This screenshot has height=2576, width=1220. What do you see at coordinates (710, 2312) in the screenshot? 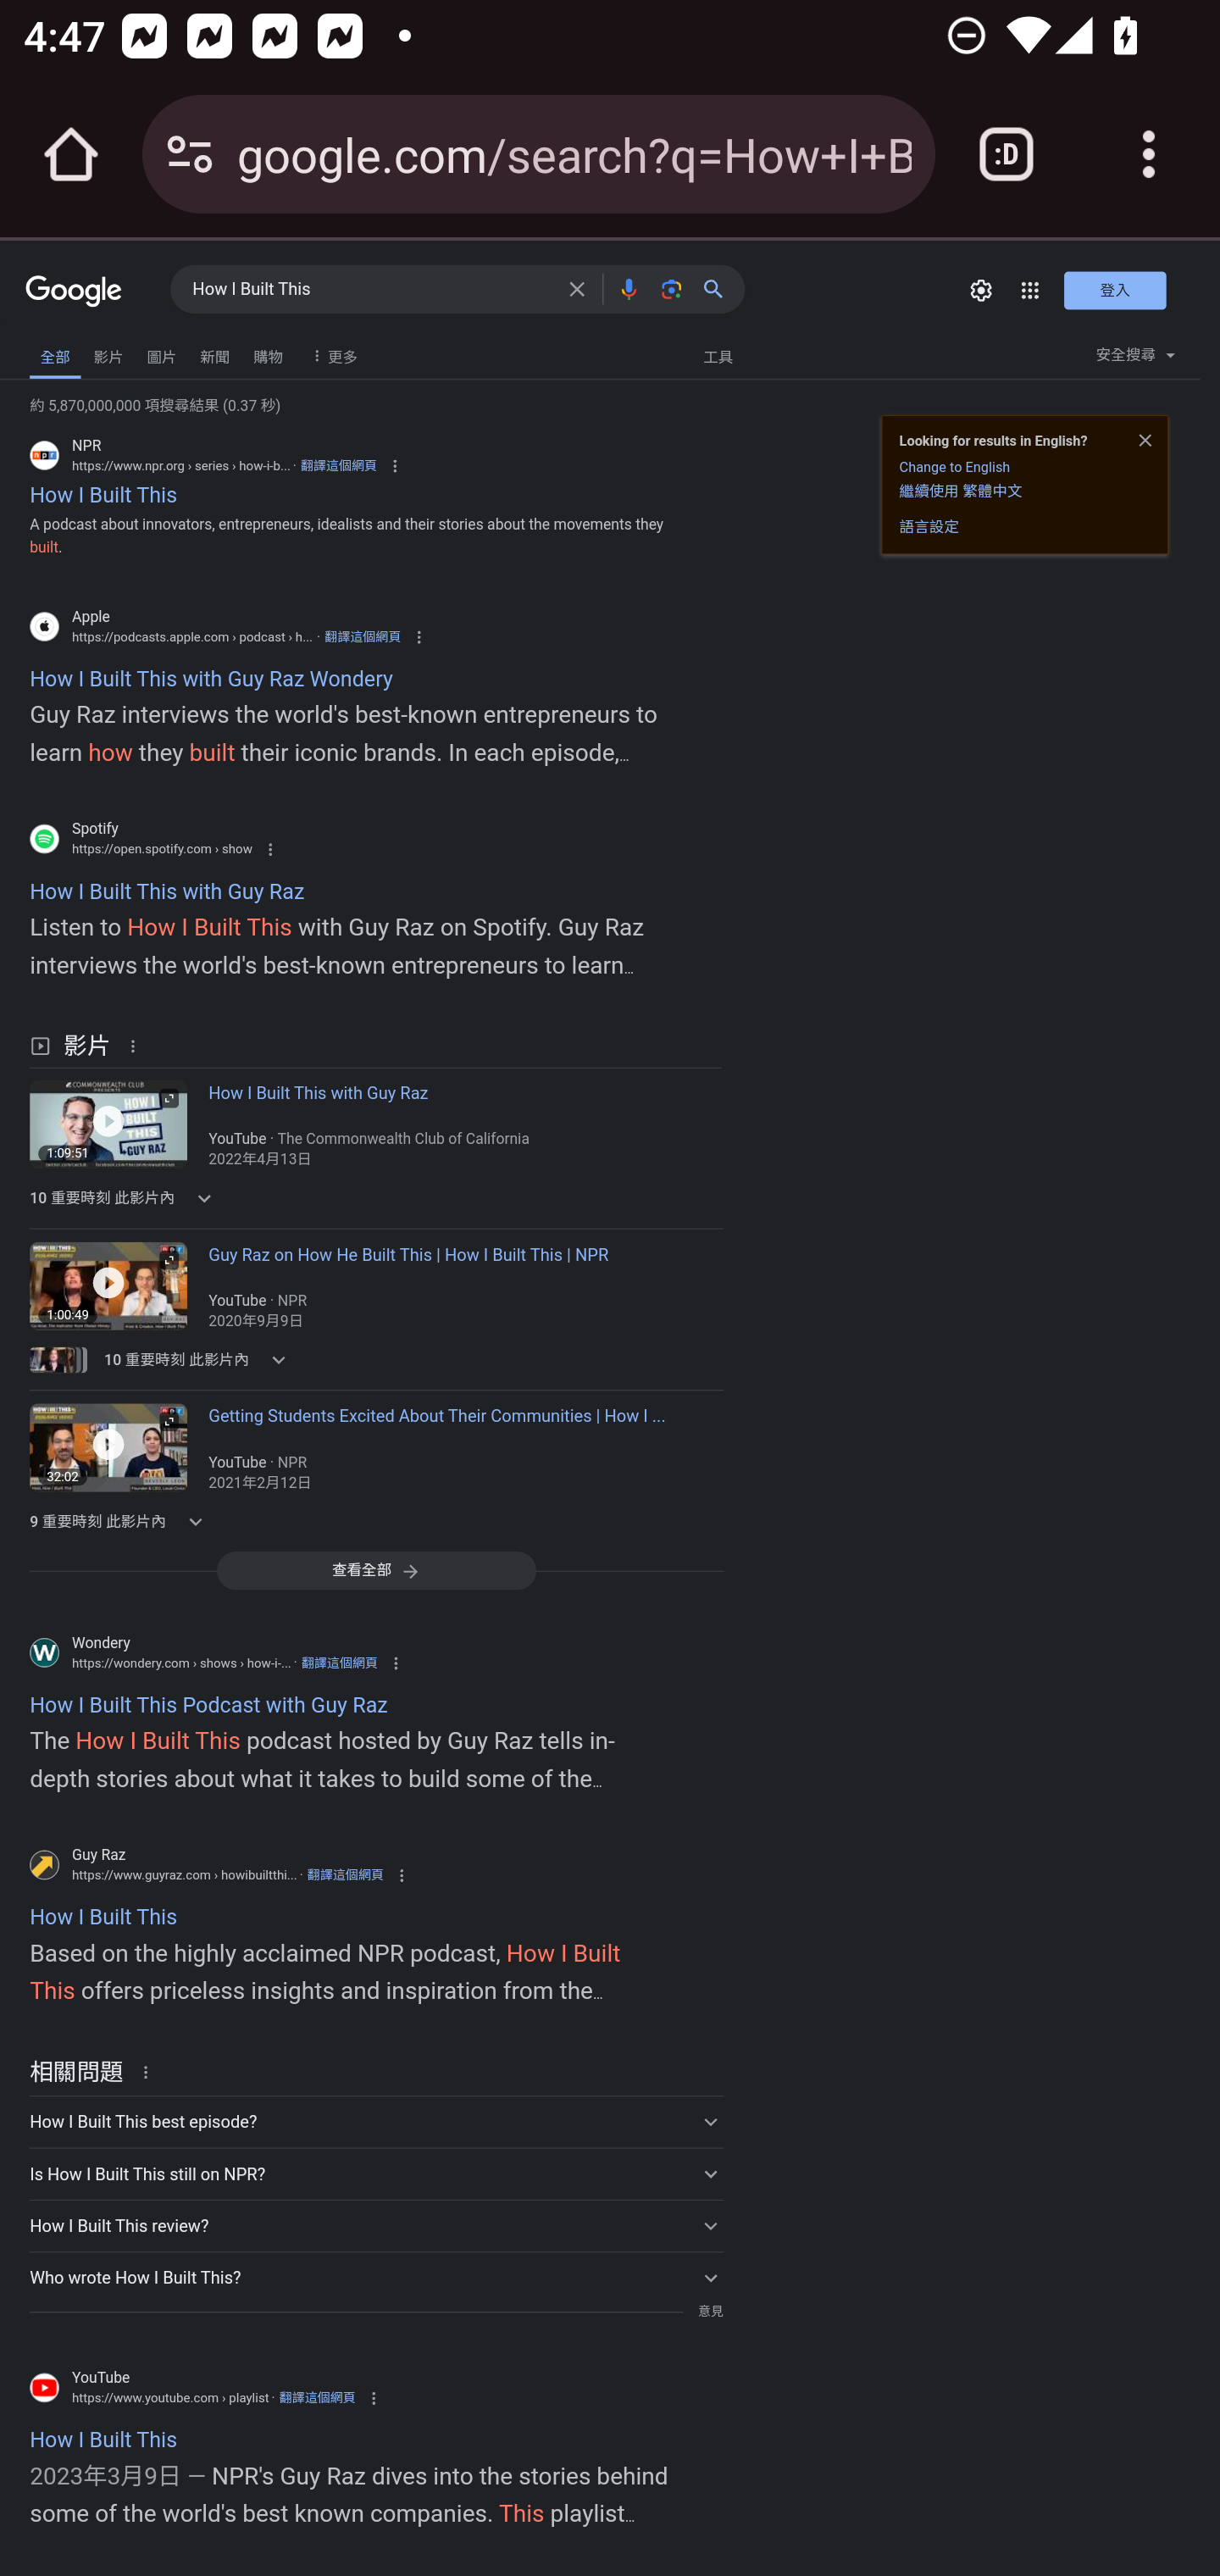
I see `意見` at bounding box center [710, 2312].